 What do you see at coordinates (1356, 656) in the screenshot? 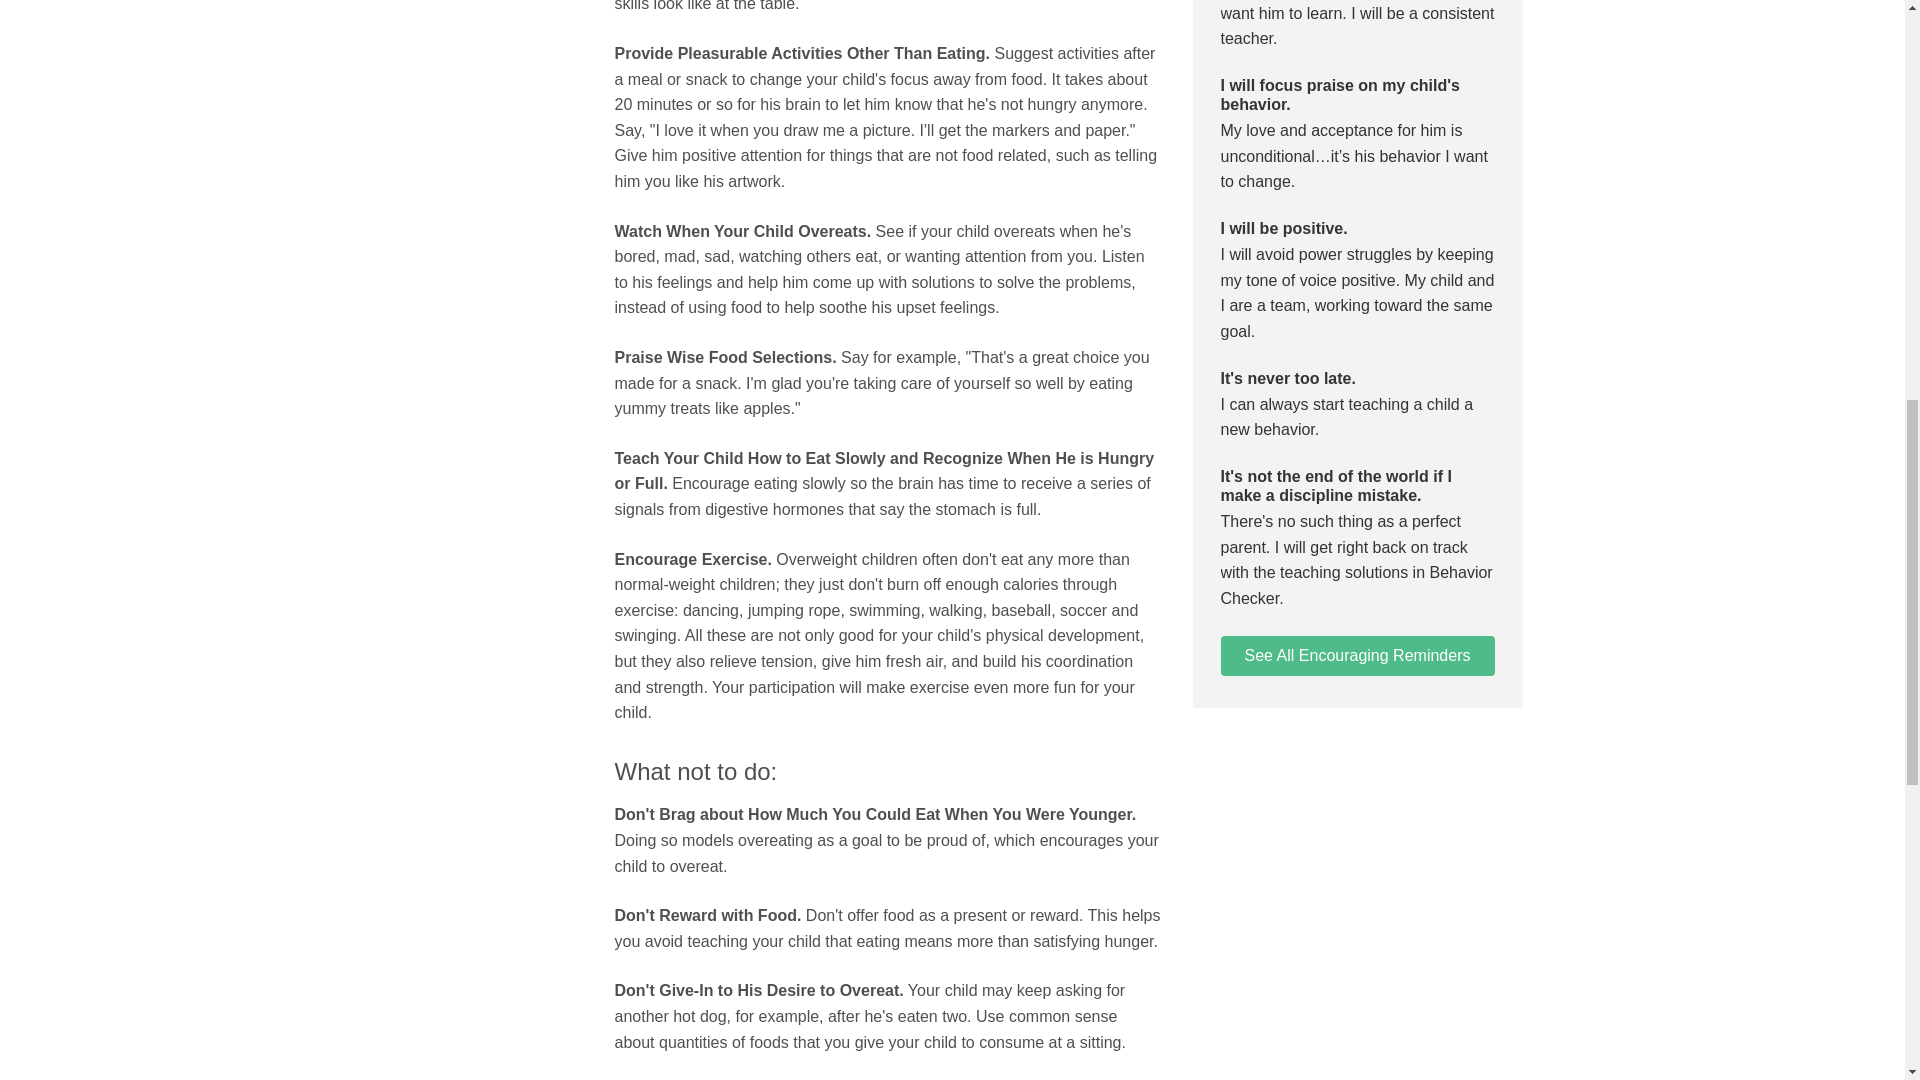
I see `See All Encouraging Reminders` at bounding box center [1356, 656].